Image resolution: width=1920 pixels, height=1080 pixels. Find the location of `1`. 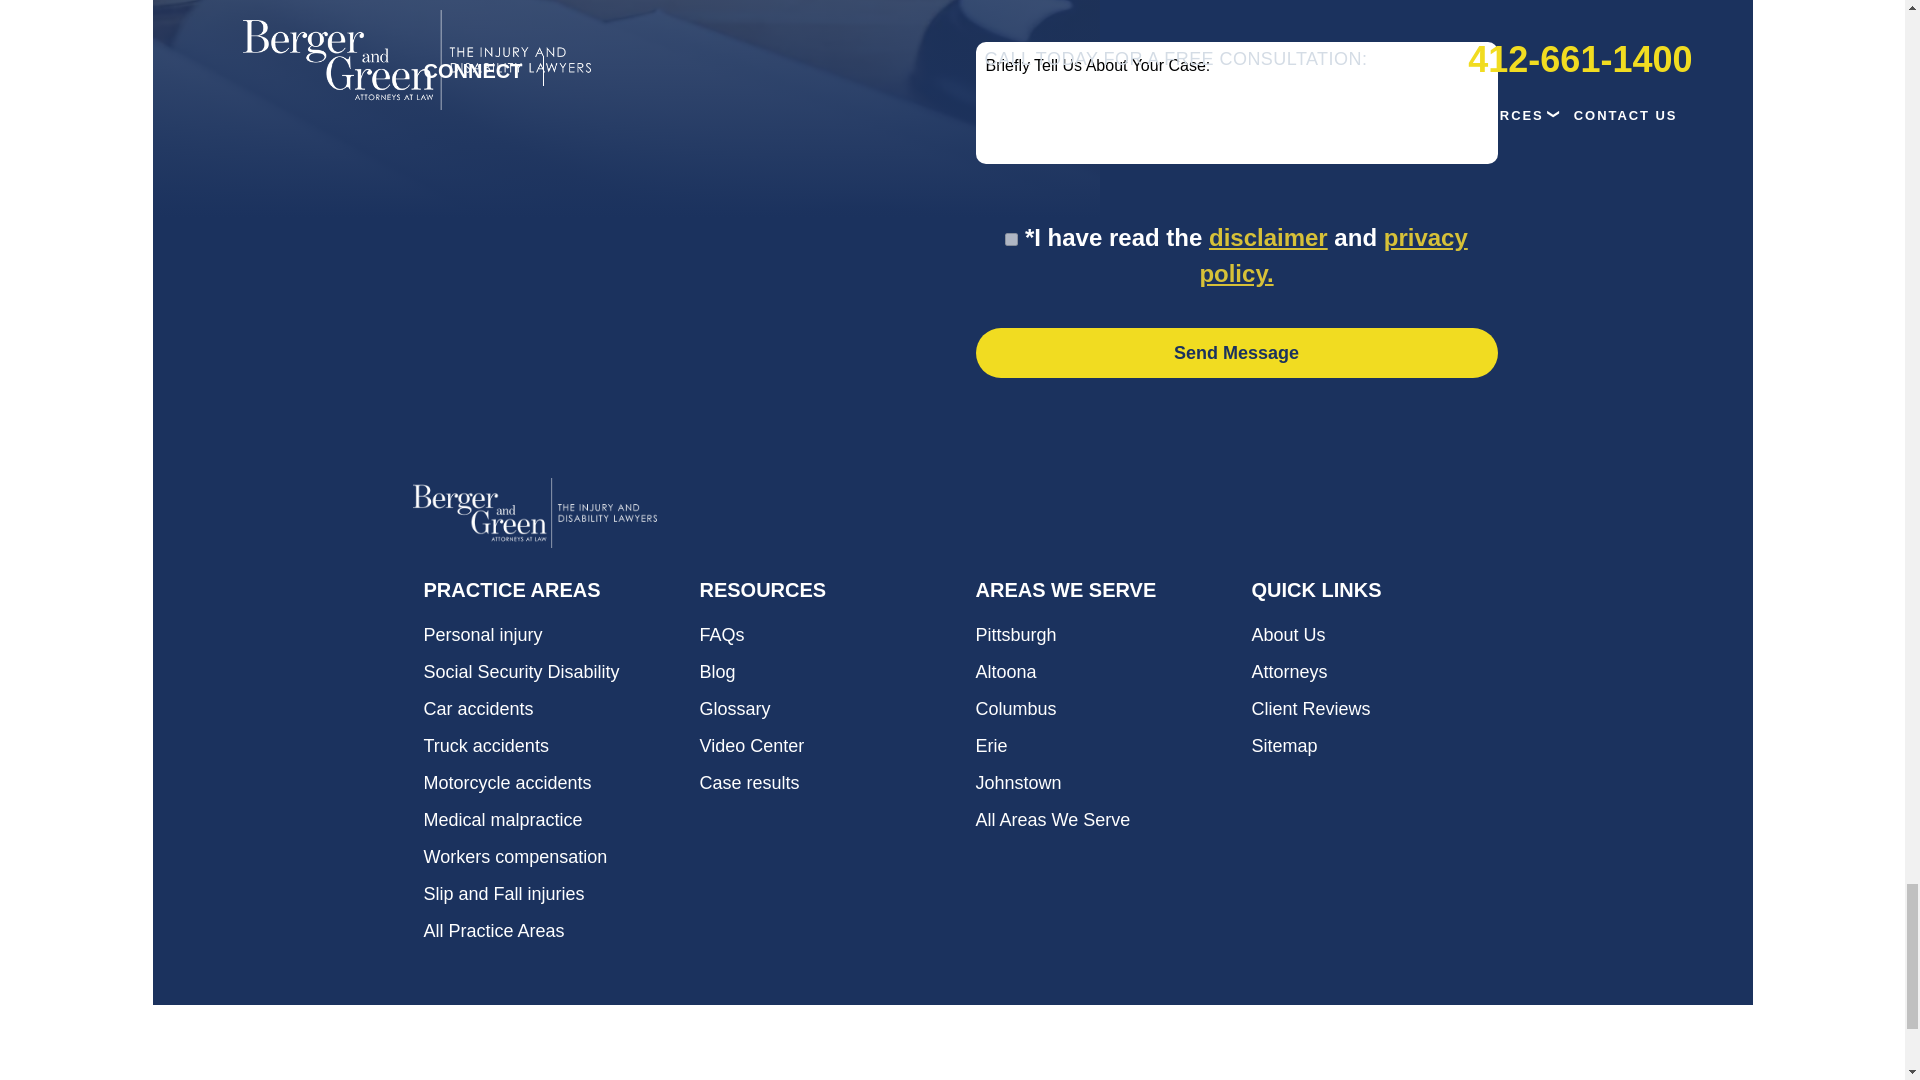

1 is located at coordinates (1010, 240).